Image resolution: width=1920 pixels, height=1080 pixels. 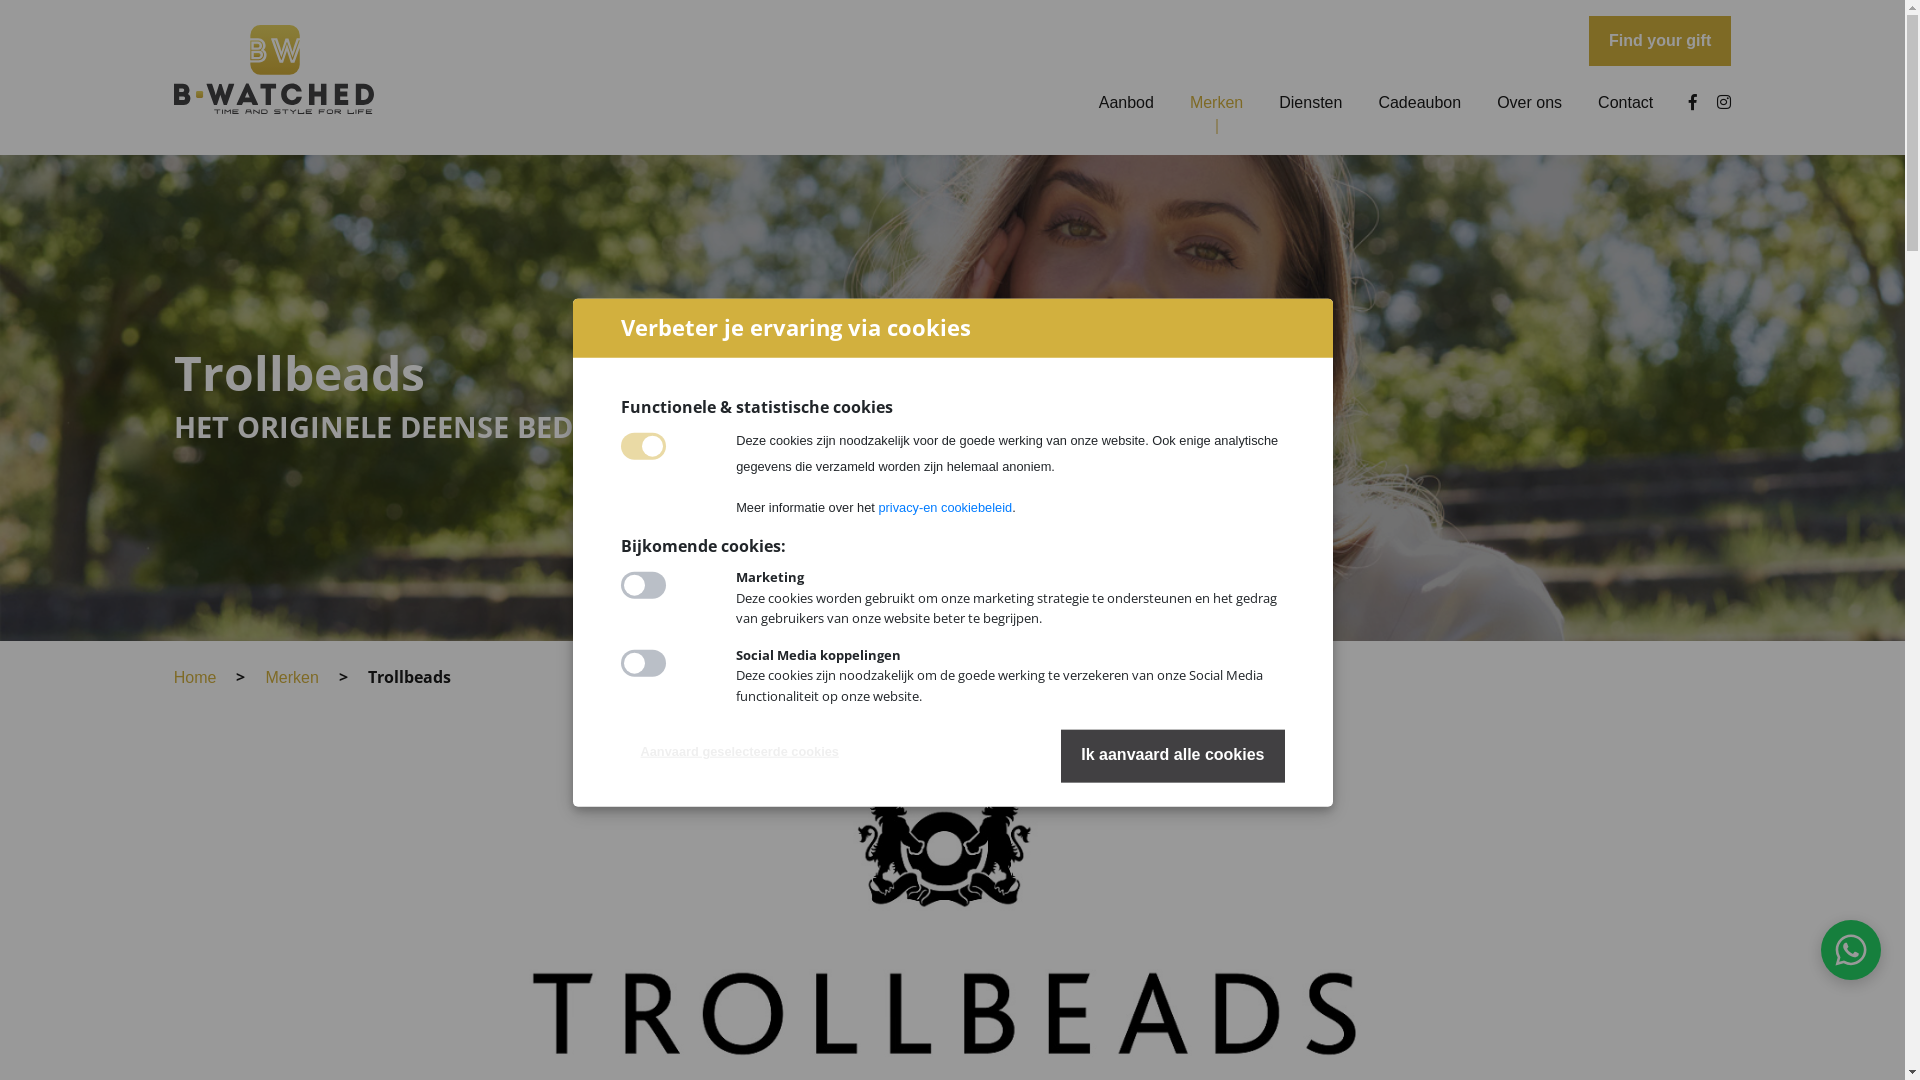 What do you see at coordinates (1530, 102) in the screenshot?
I see `Over ons` at bounding box center [1530, 102].